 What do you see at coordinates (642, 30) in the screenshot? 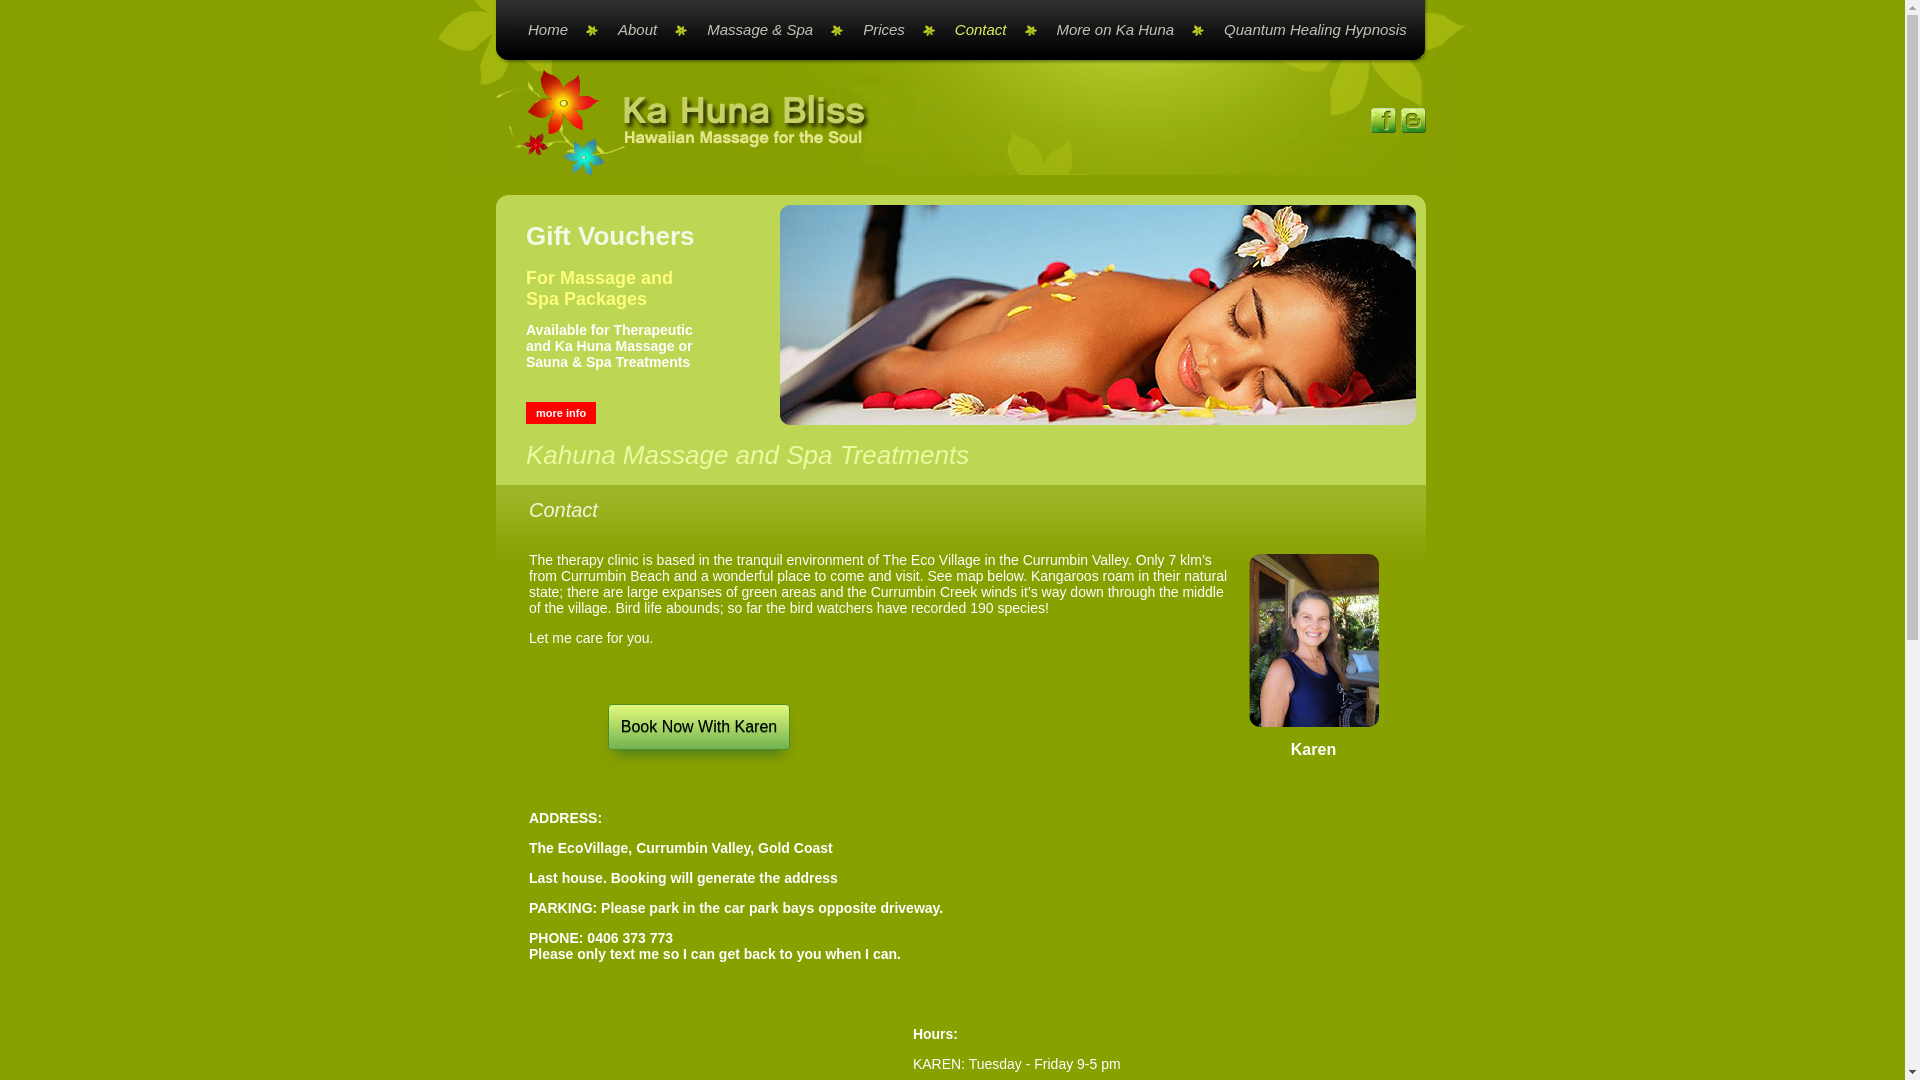
I see `About` at bounding box center [642, 30].